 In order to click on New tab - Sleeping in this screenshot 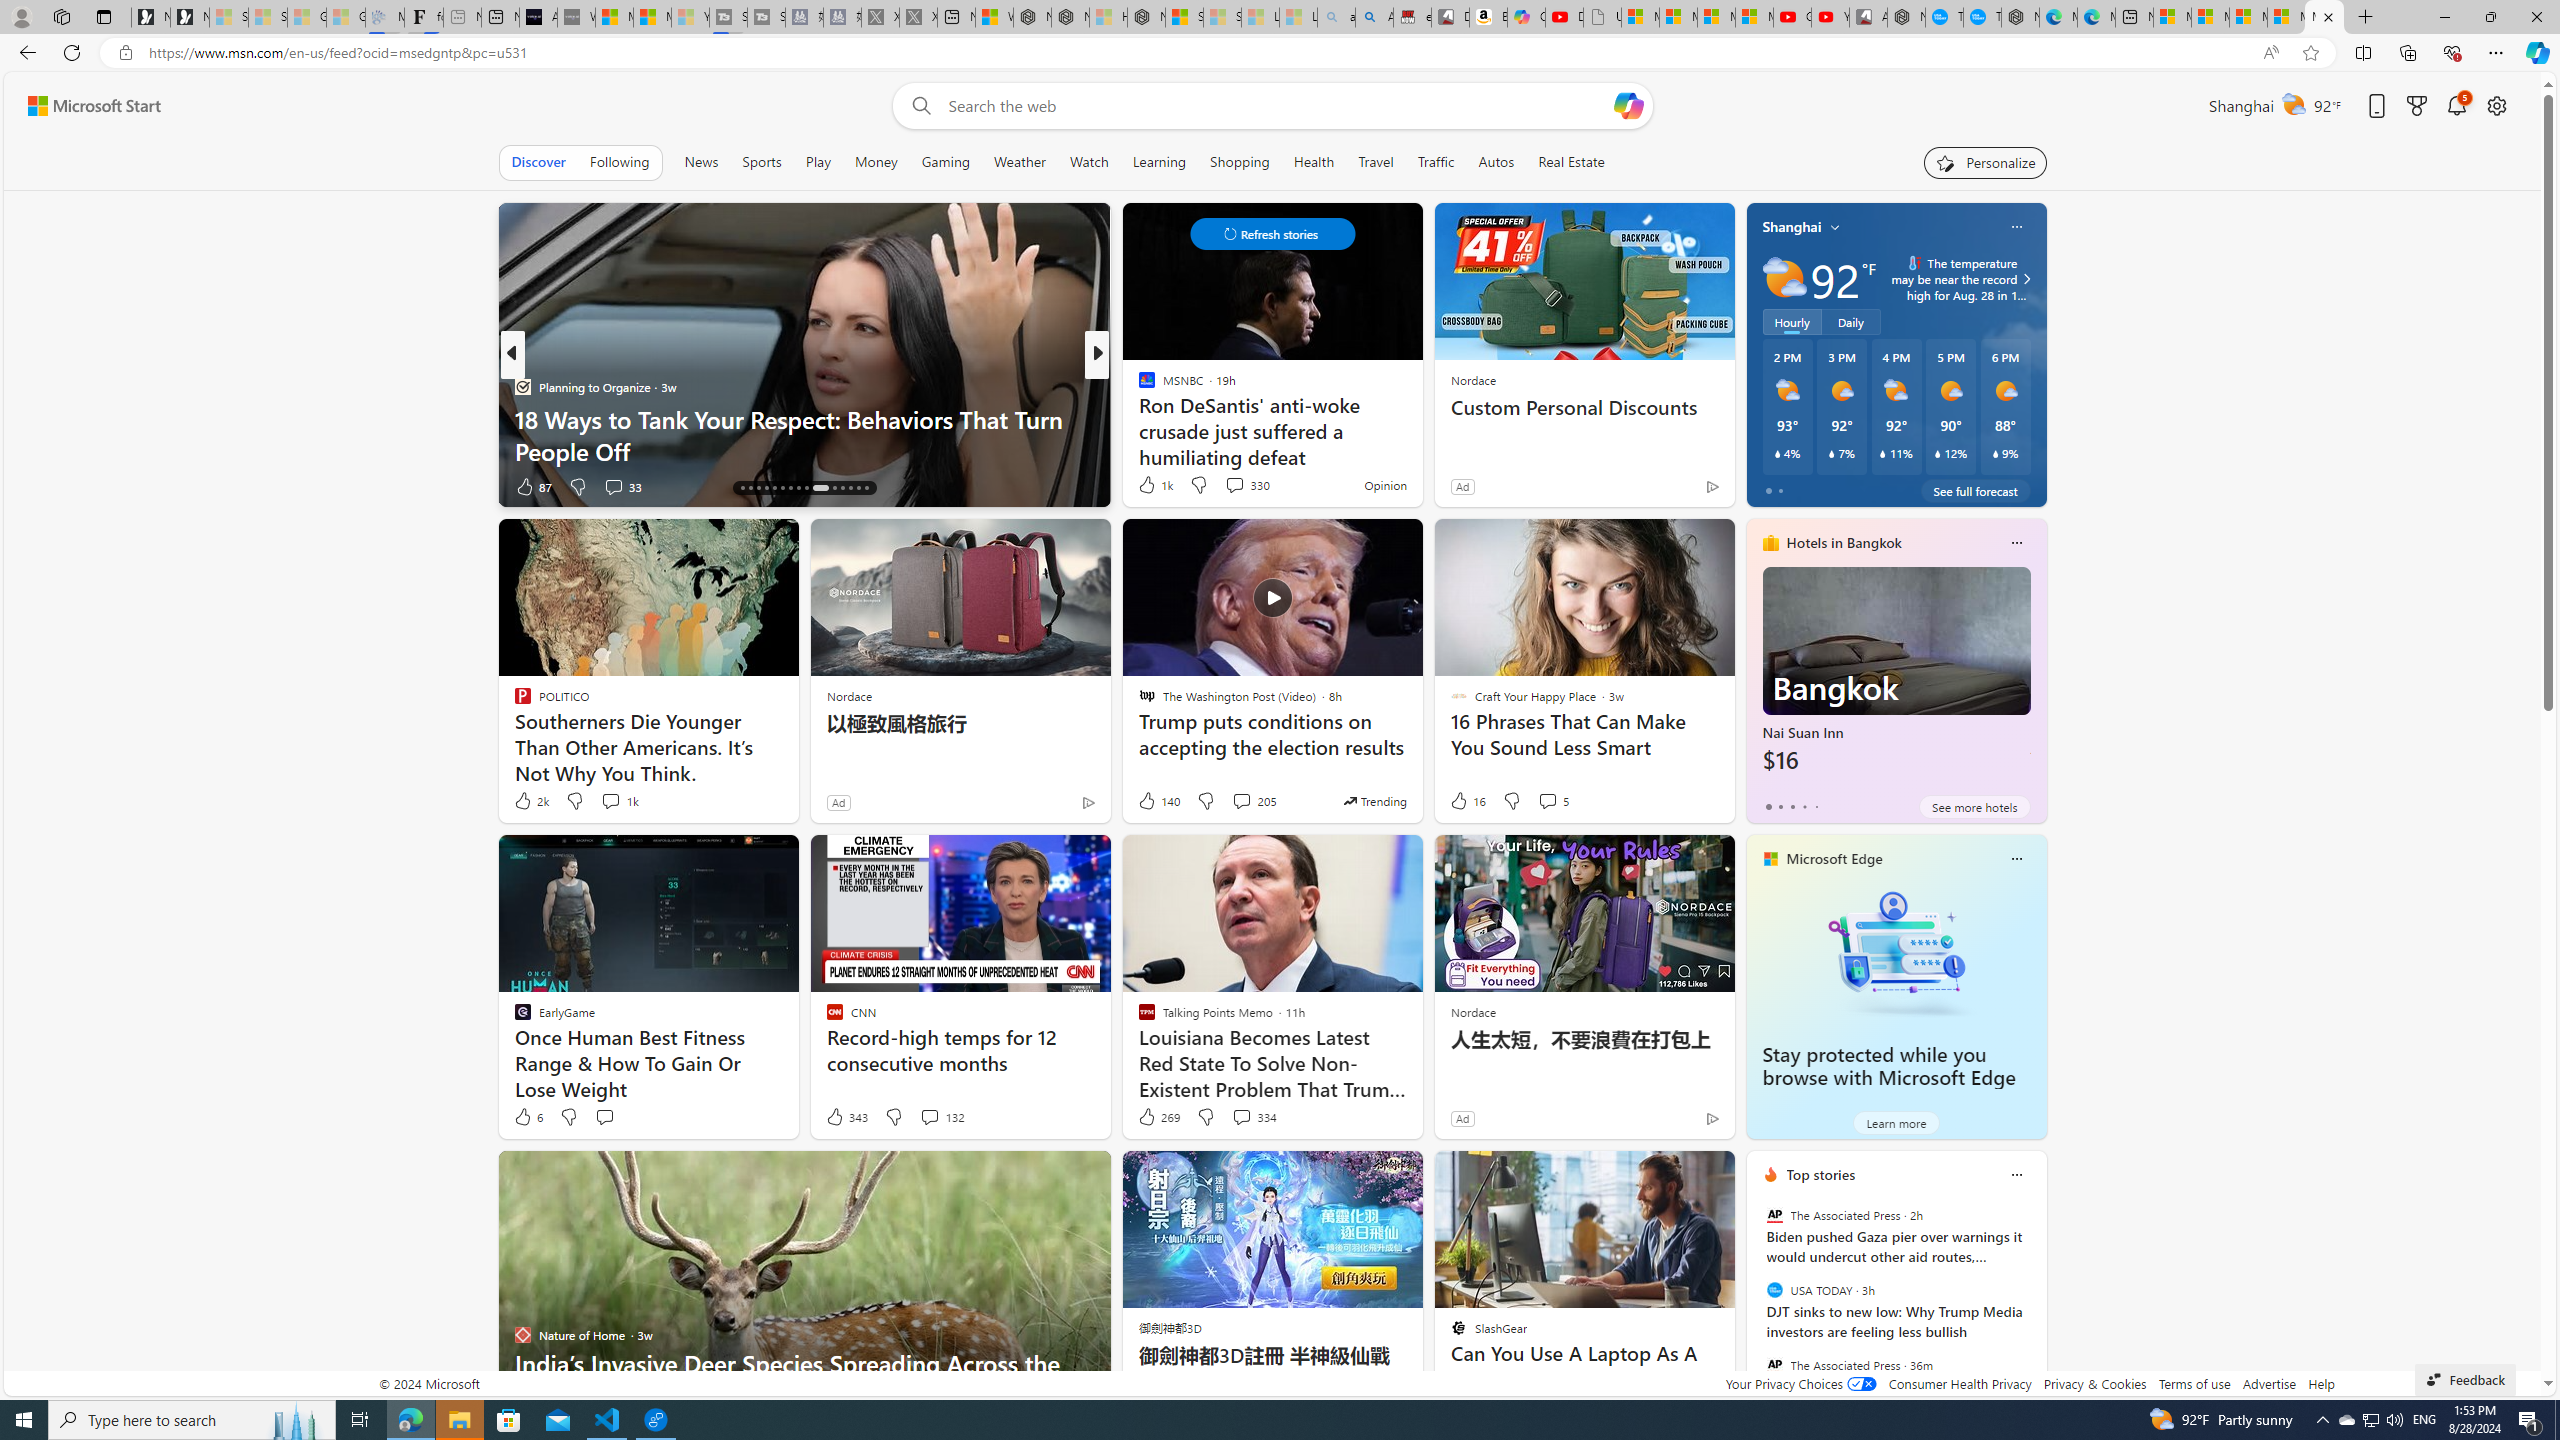, I will do `click(462, 17)`.